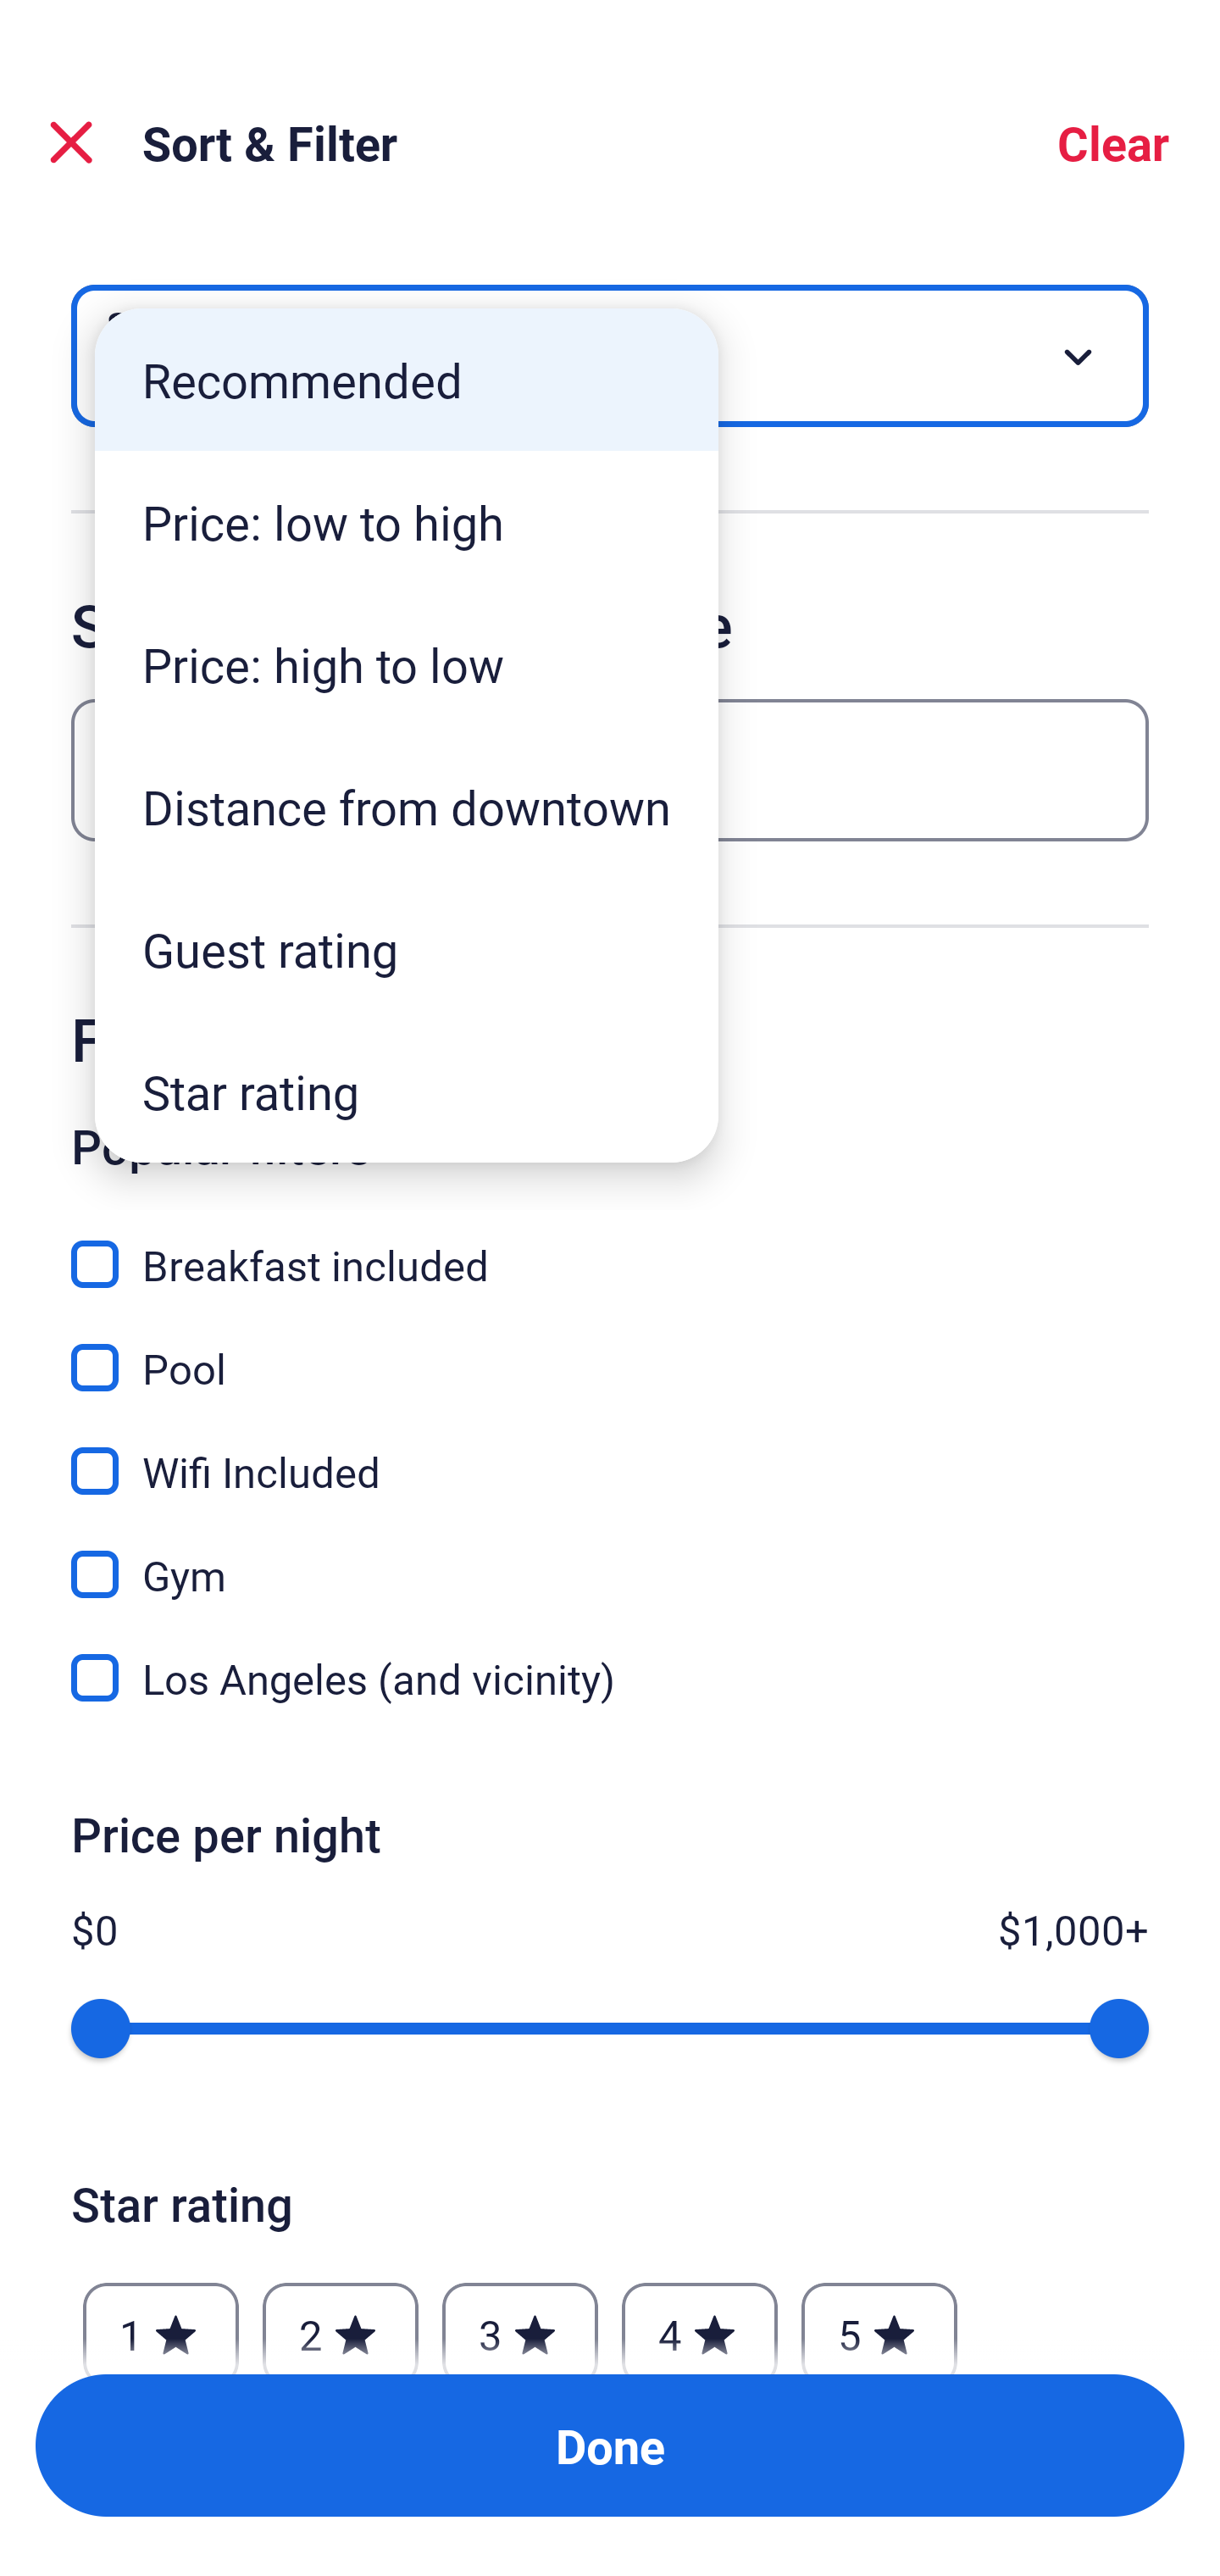  I want to click on Distance from downtown, so click(407, 807).